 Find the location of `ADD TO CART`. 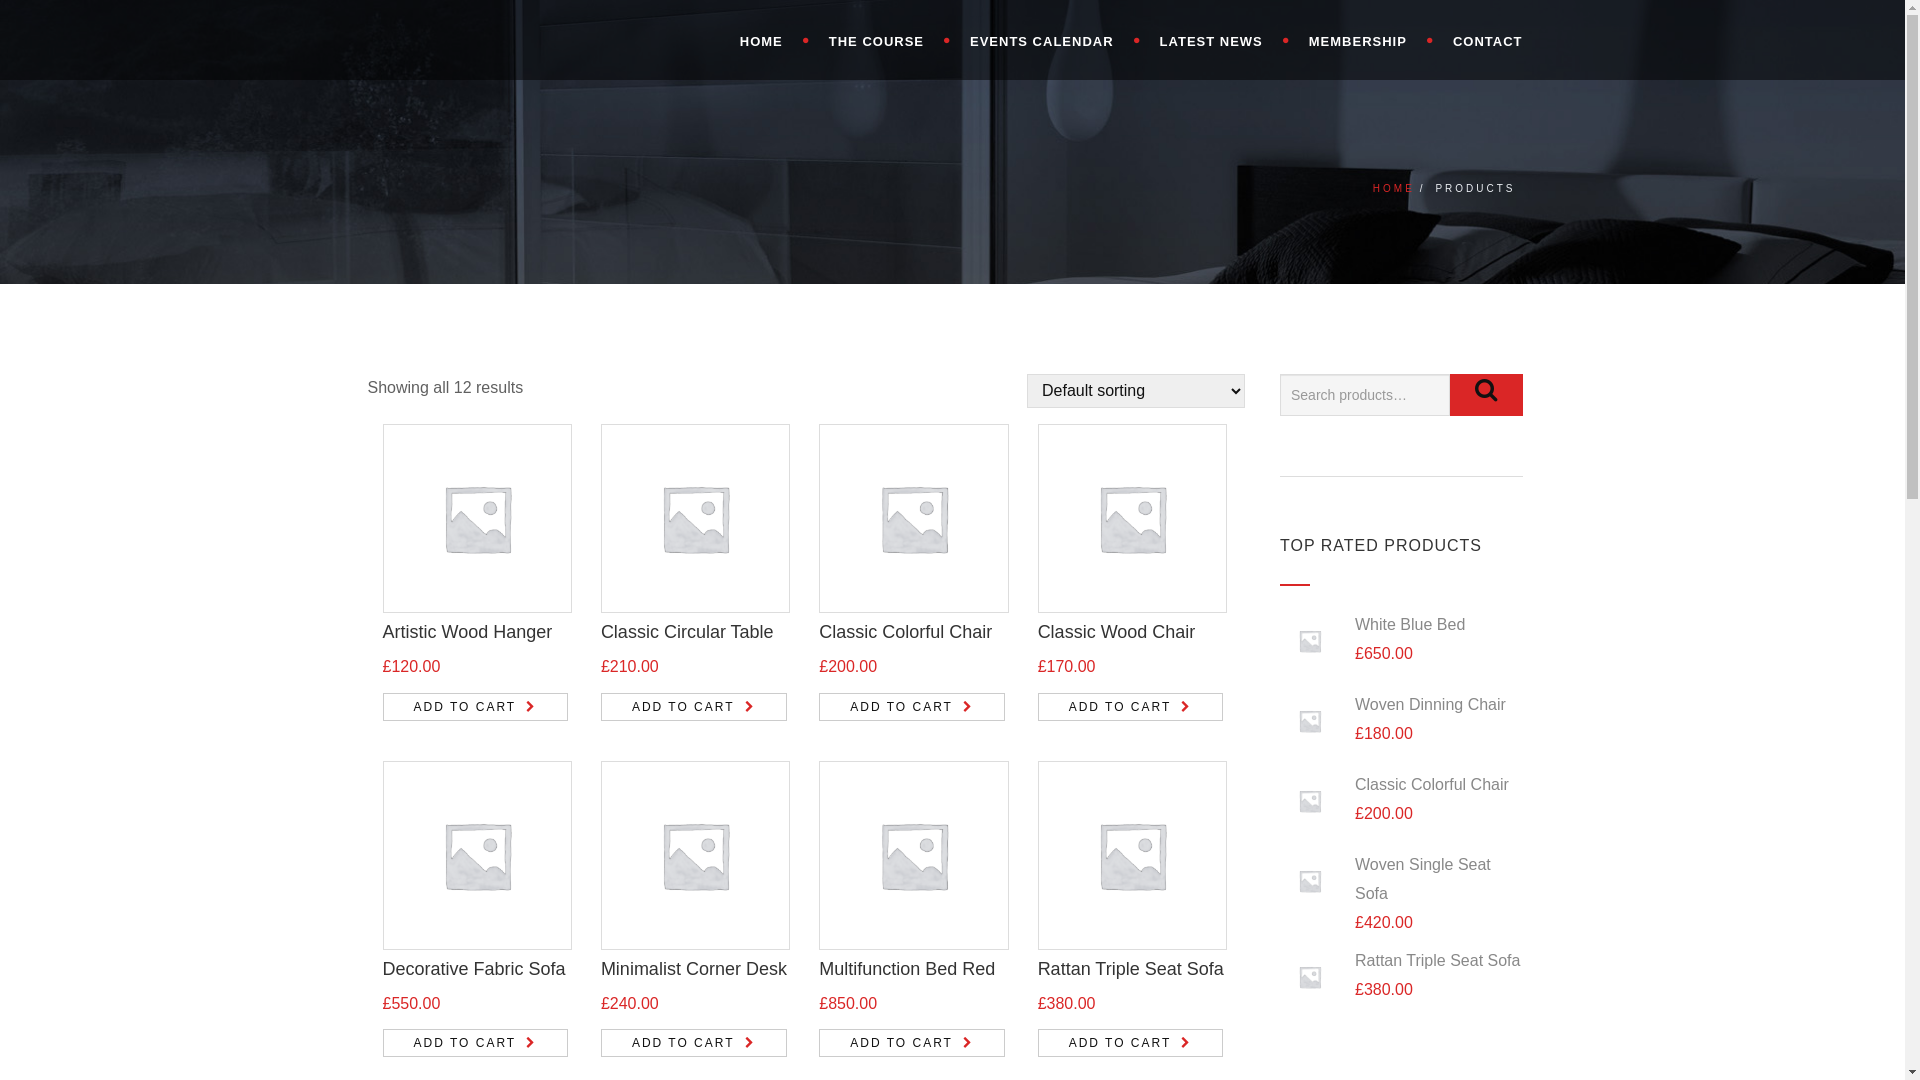

ADD TO CART is located at coordinates (694, 707).